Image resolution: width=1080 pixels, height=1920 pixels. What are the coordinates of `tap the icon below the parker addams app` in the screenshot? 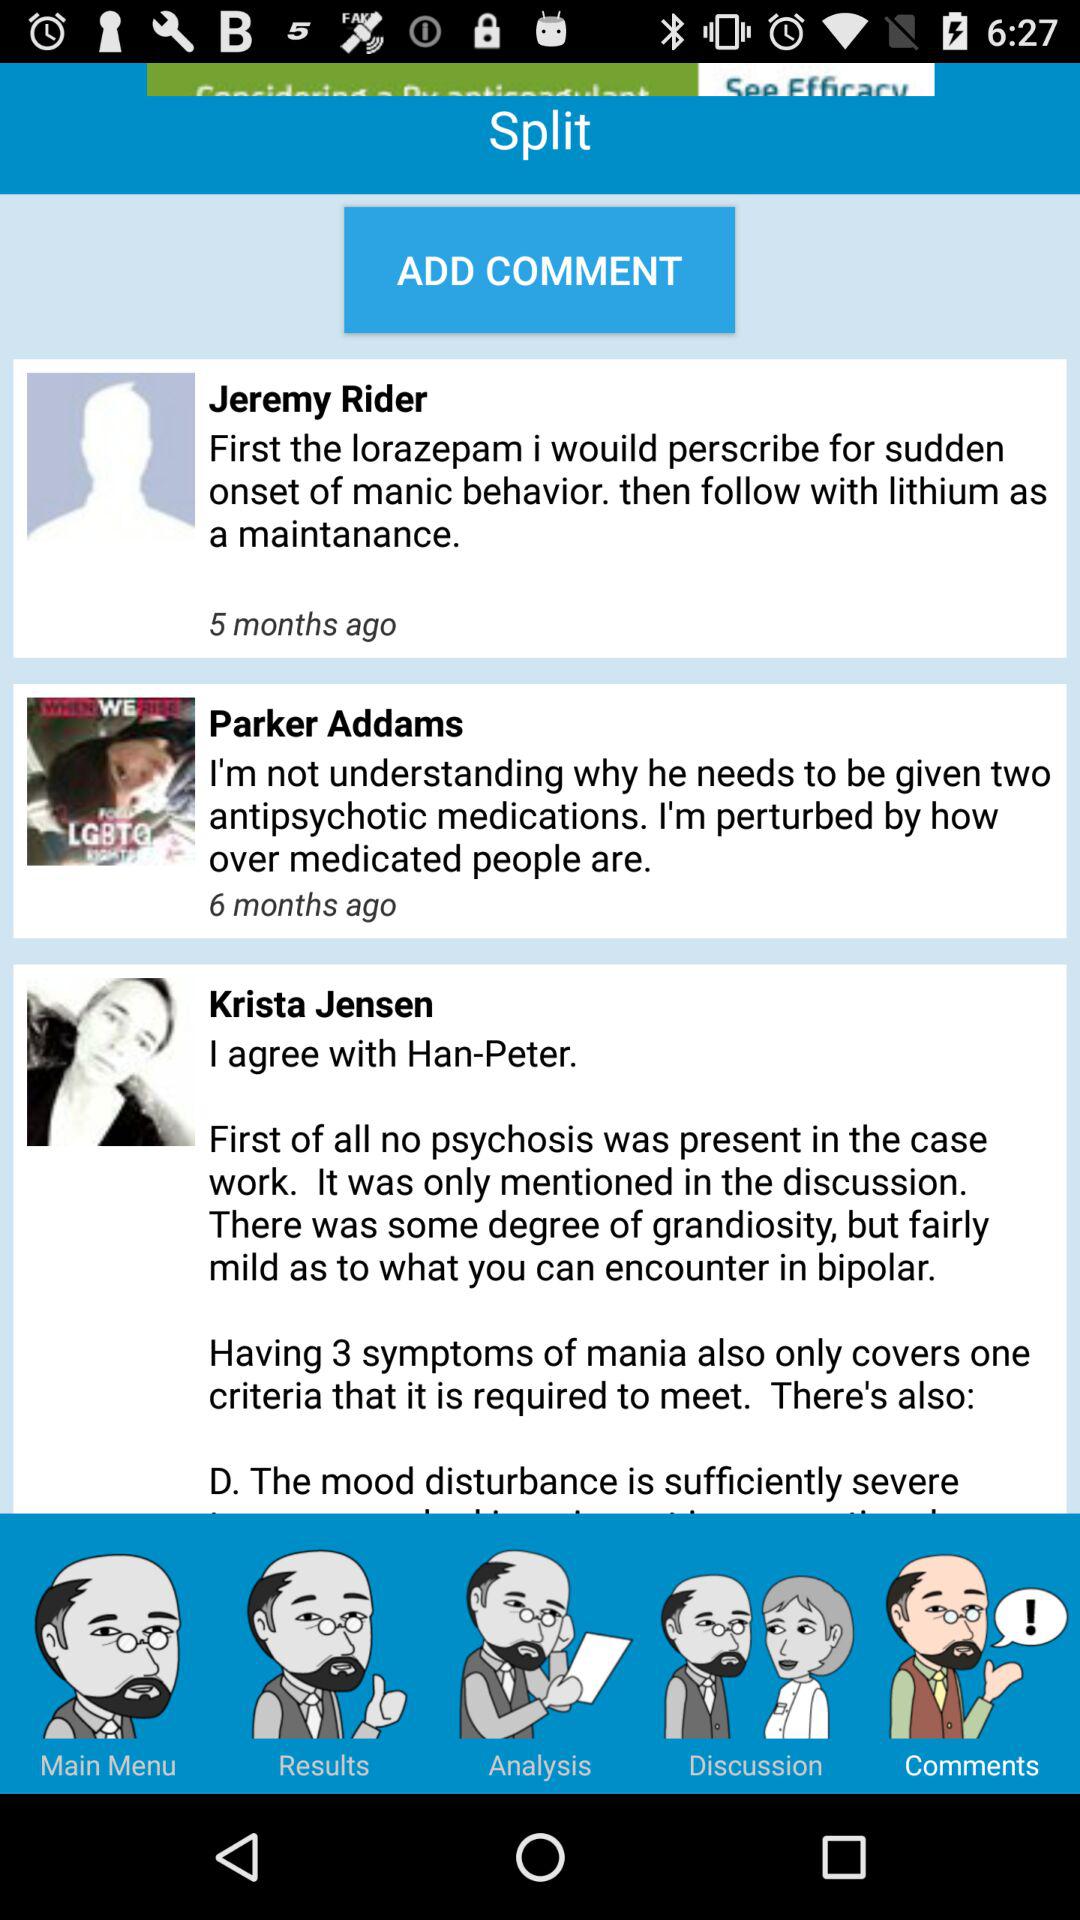 It's located at (630, 814).